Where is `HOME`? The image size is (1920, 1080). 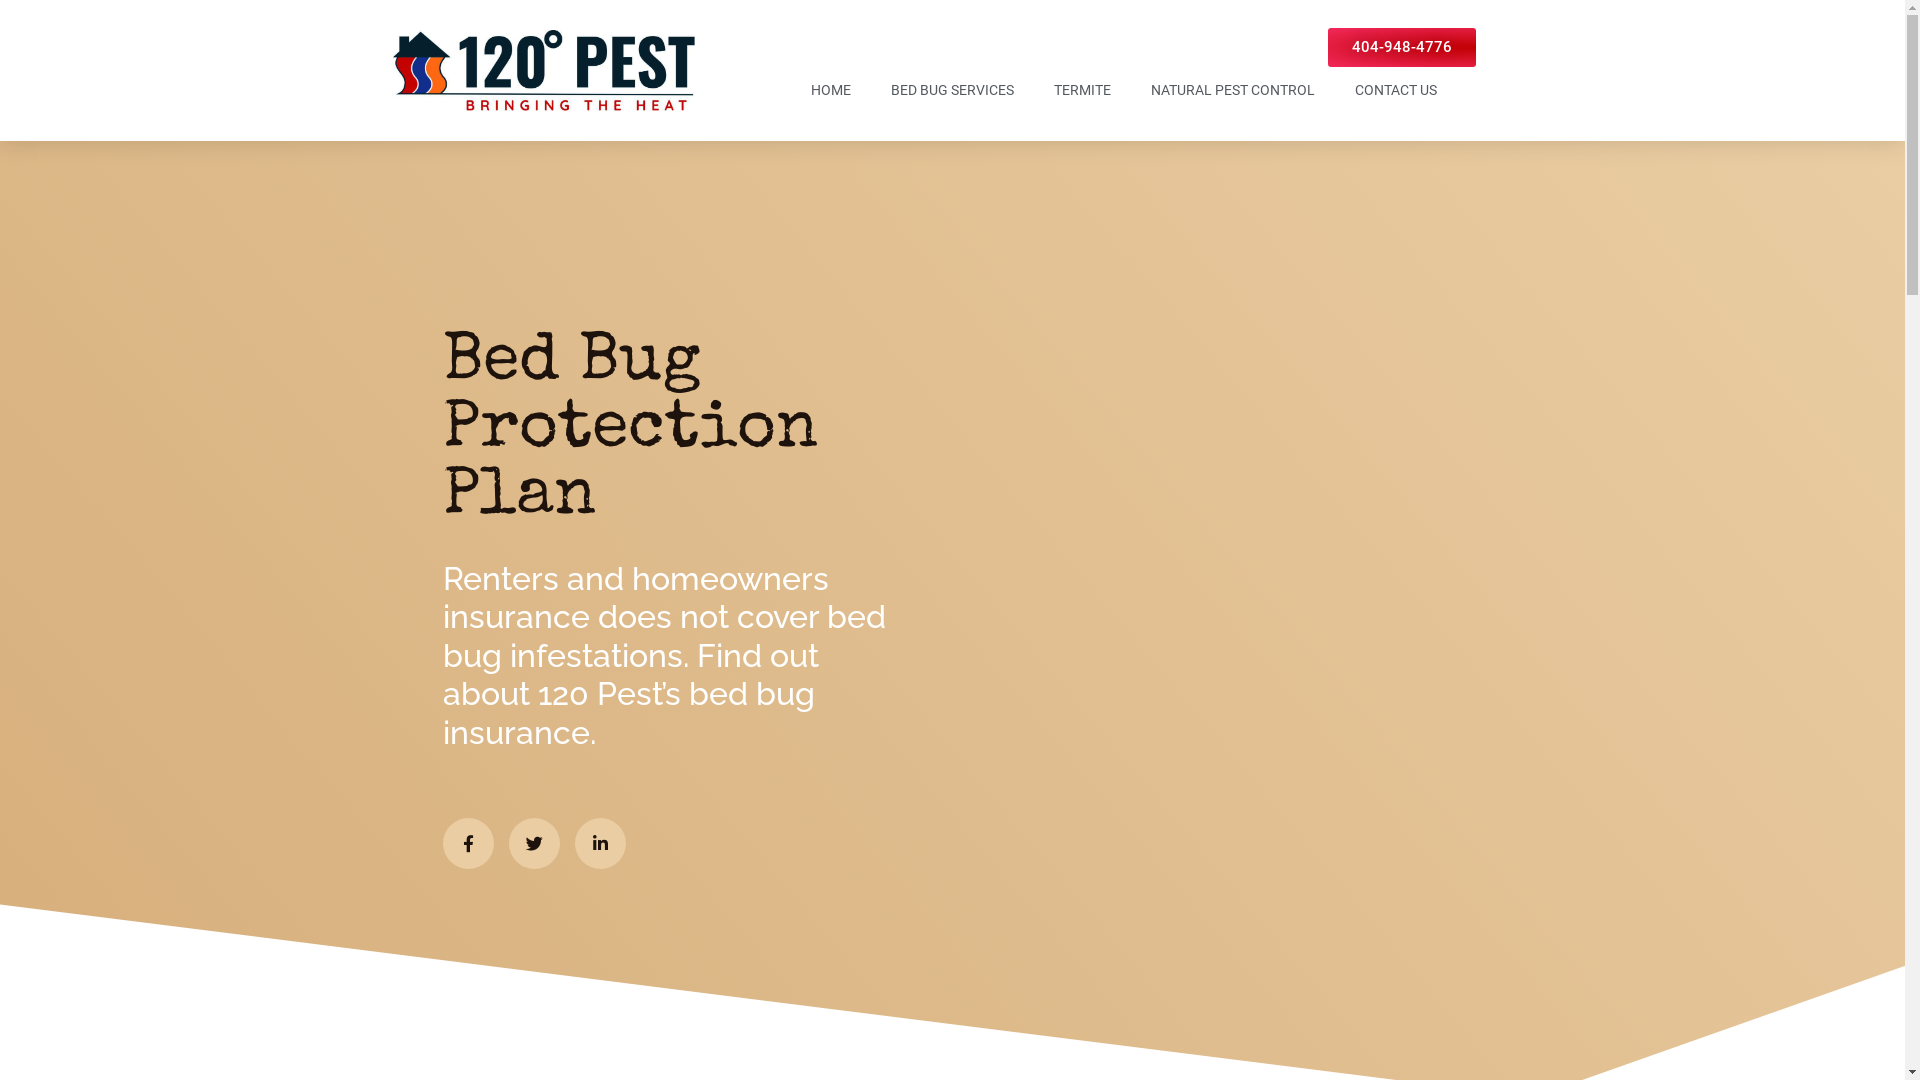
HOME is located at coordinates (830, 90).